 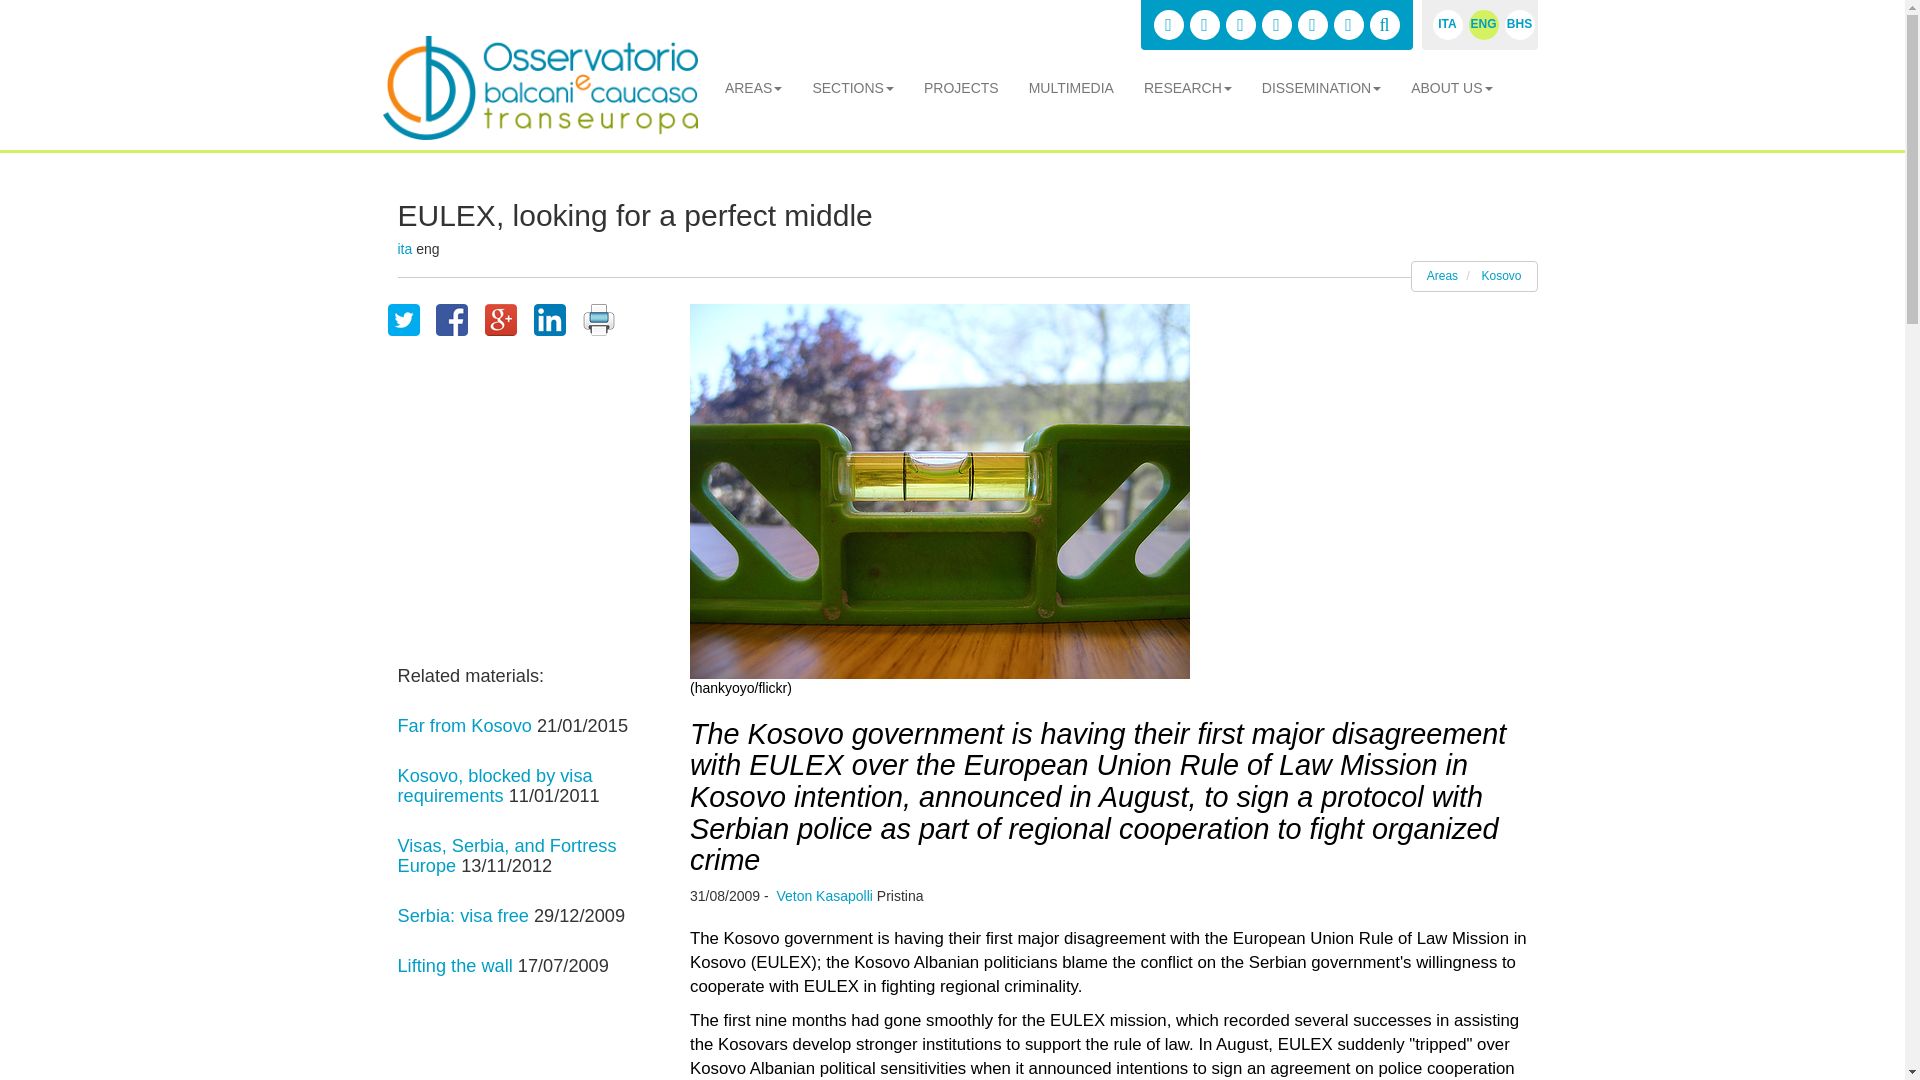 What do you see at coordinates (853, 88) in the screenshot?
I see `SECTIONS` at bounding box center [853, 88].